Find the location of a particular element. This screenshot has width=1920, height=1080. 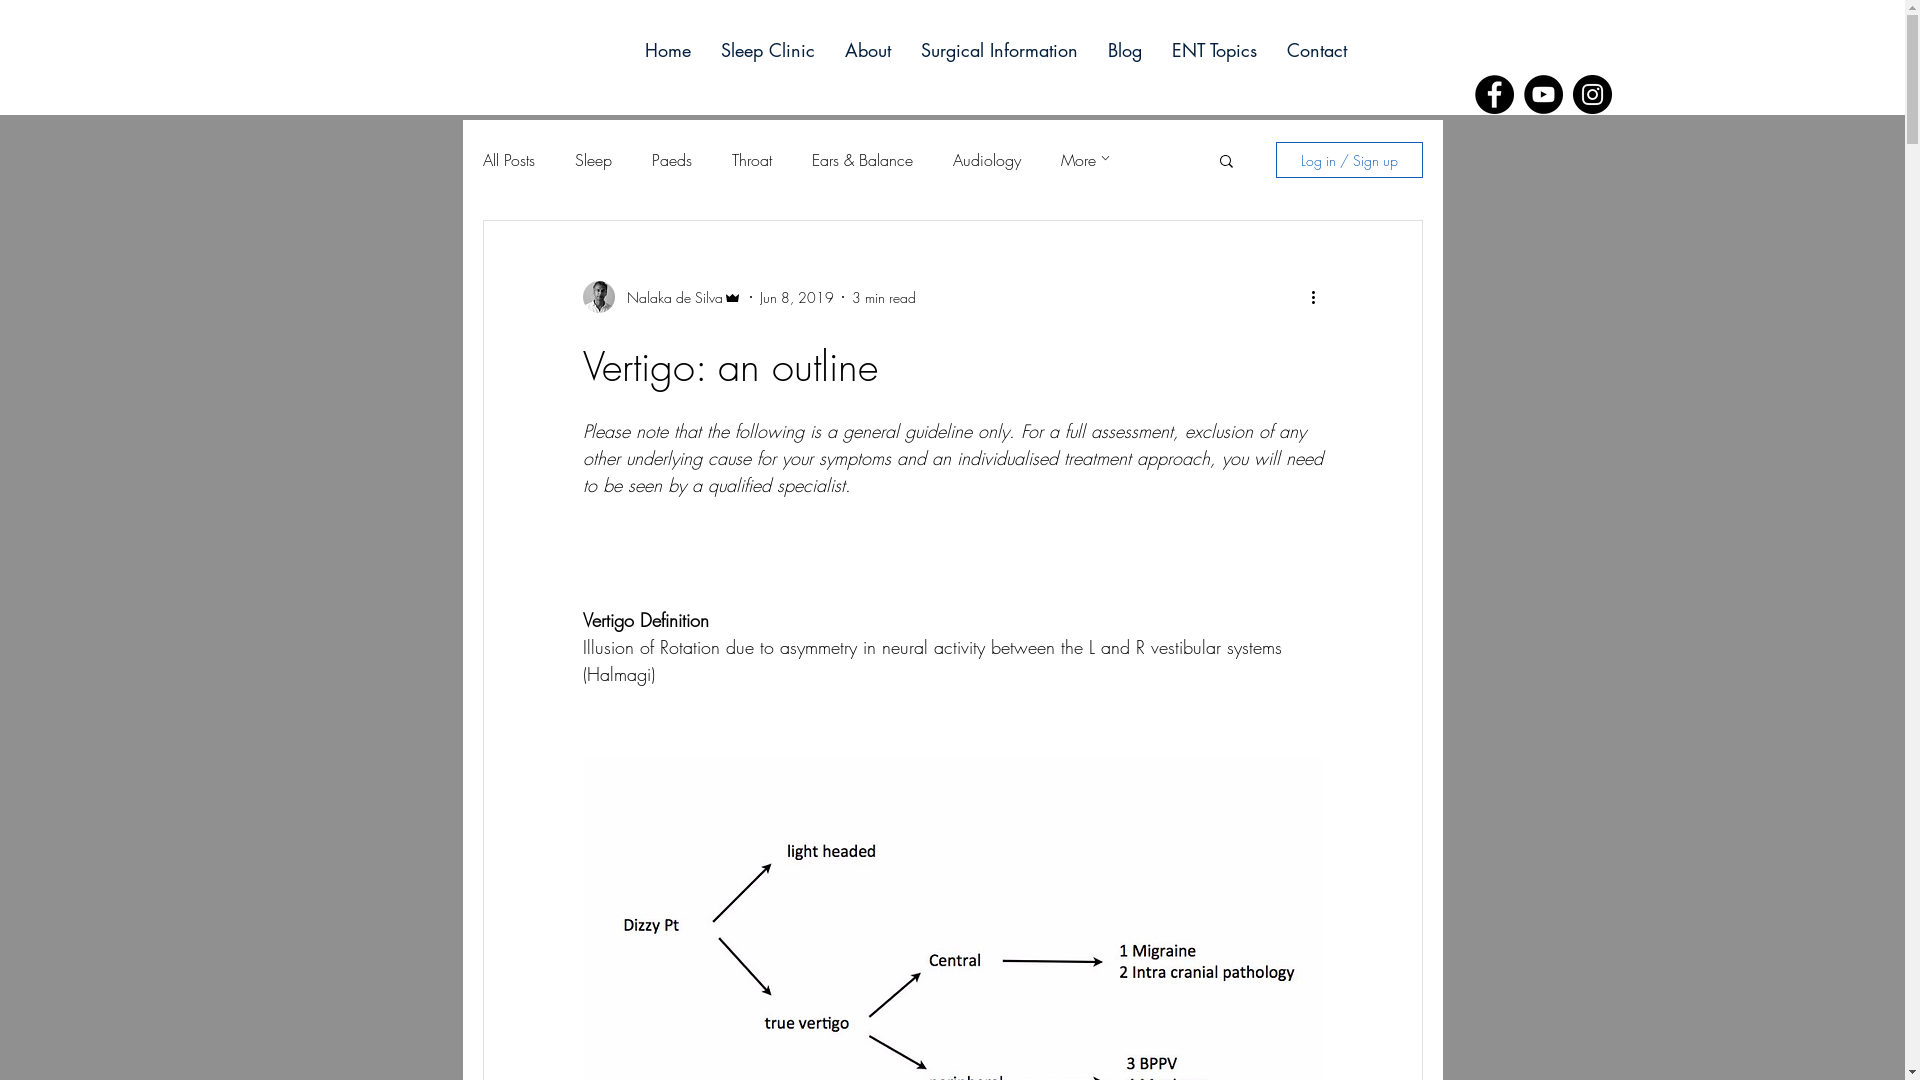

Home is located at coordinates (662, 50).